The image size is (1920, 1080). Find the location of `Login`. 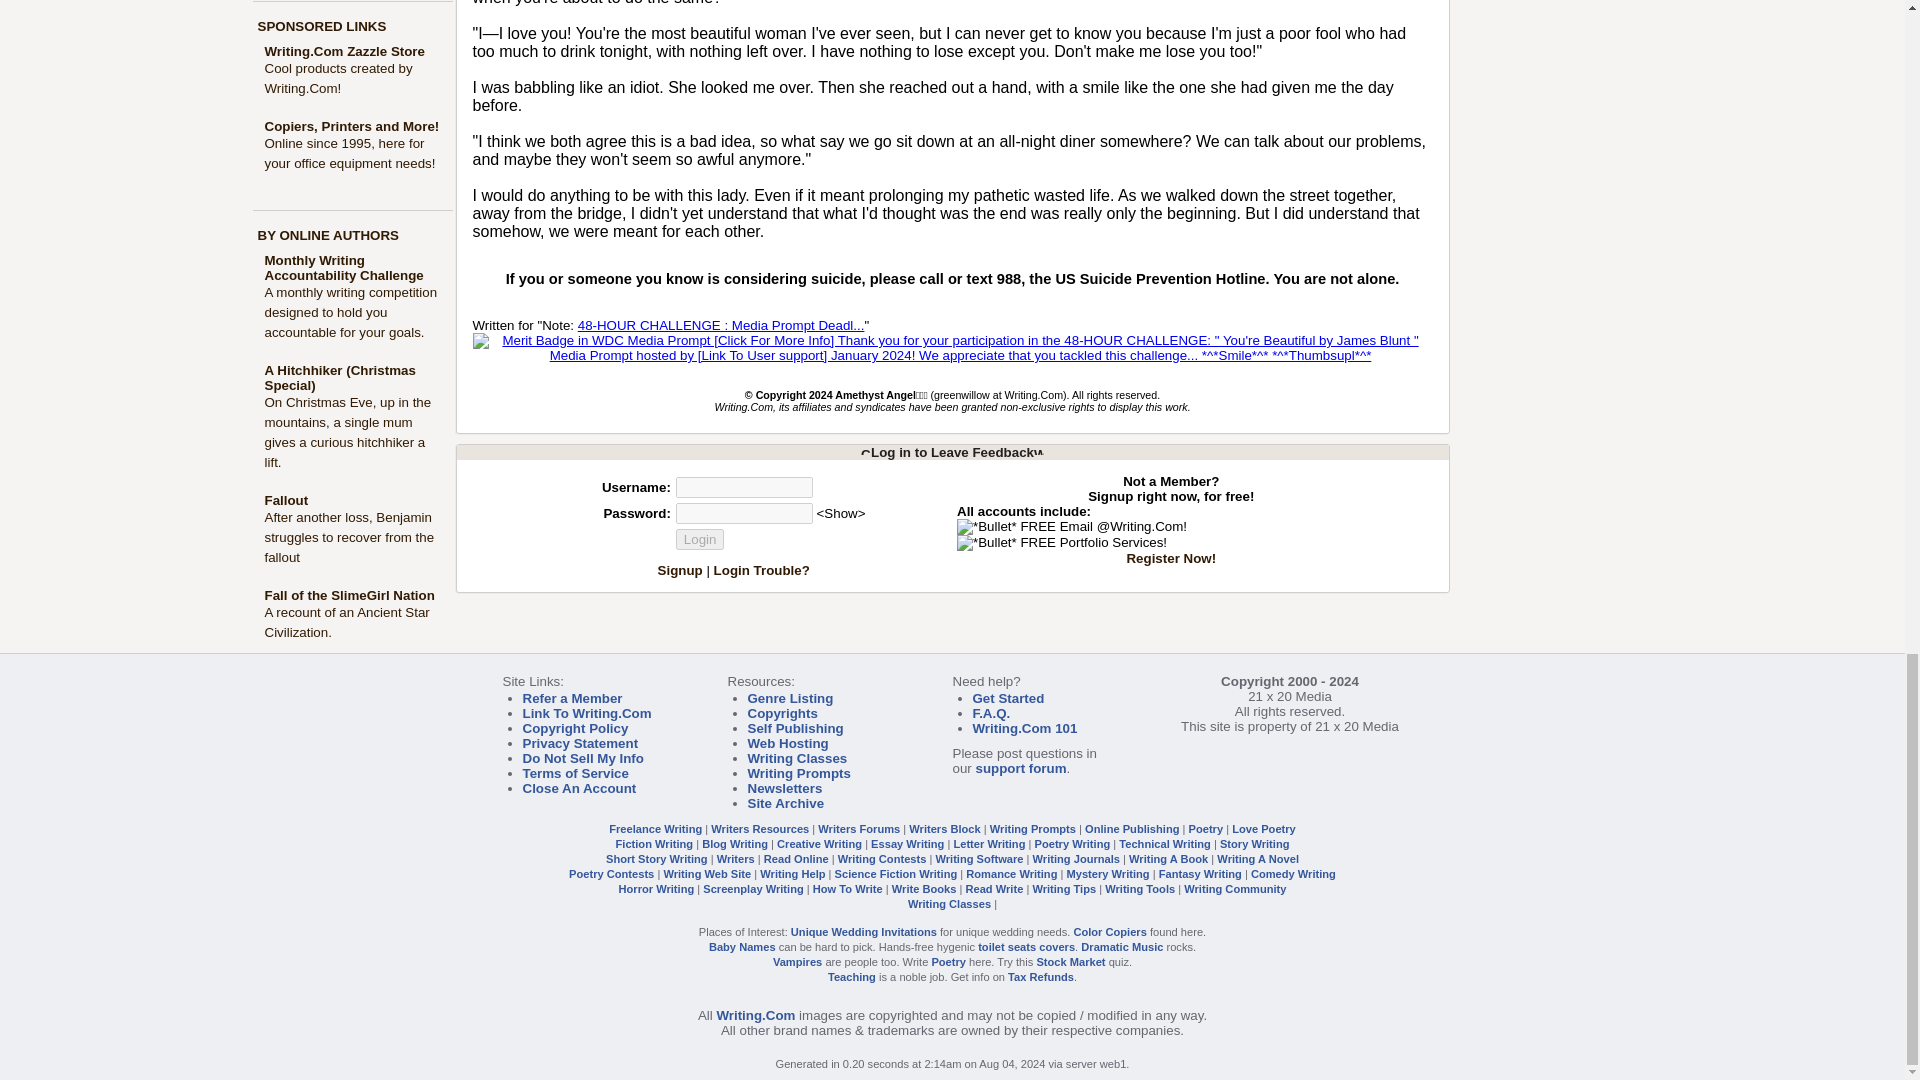

Login is located at coordinates (700, 539).